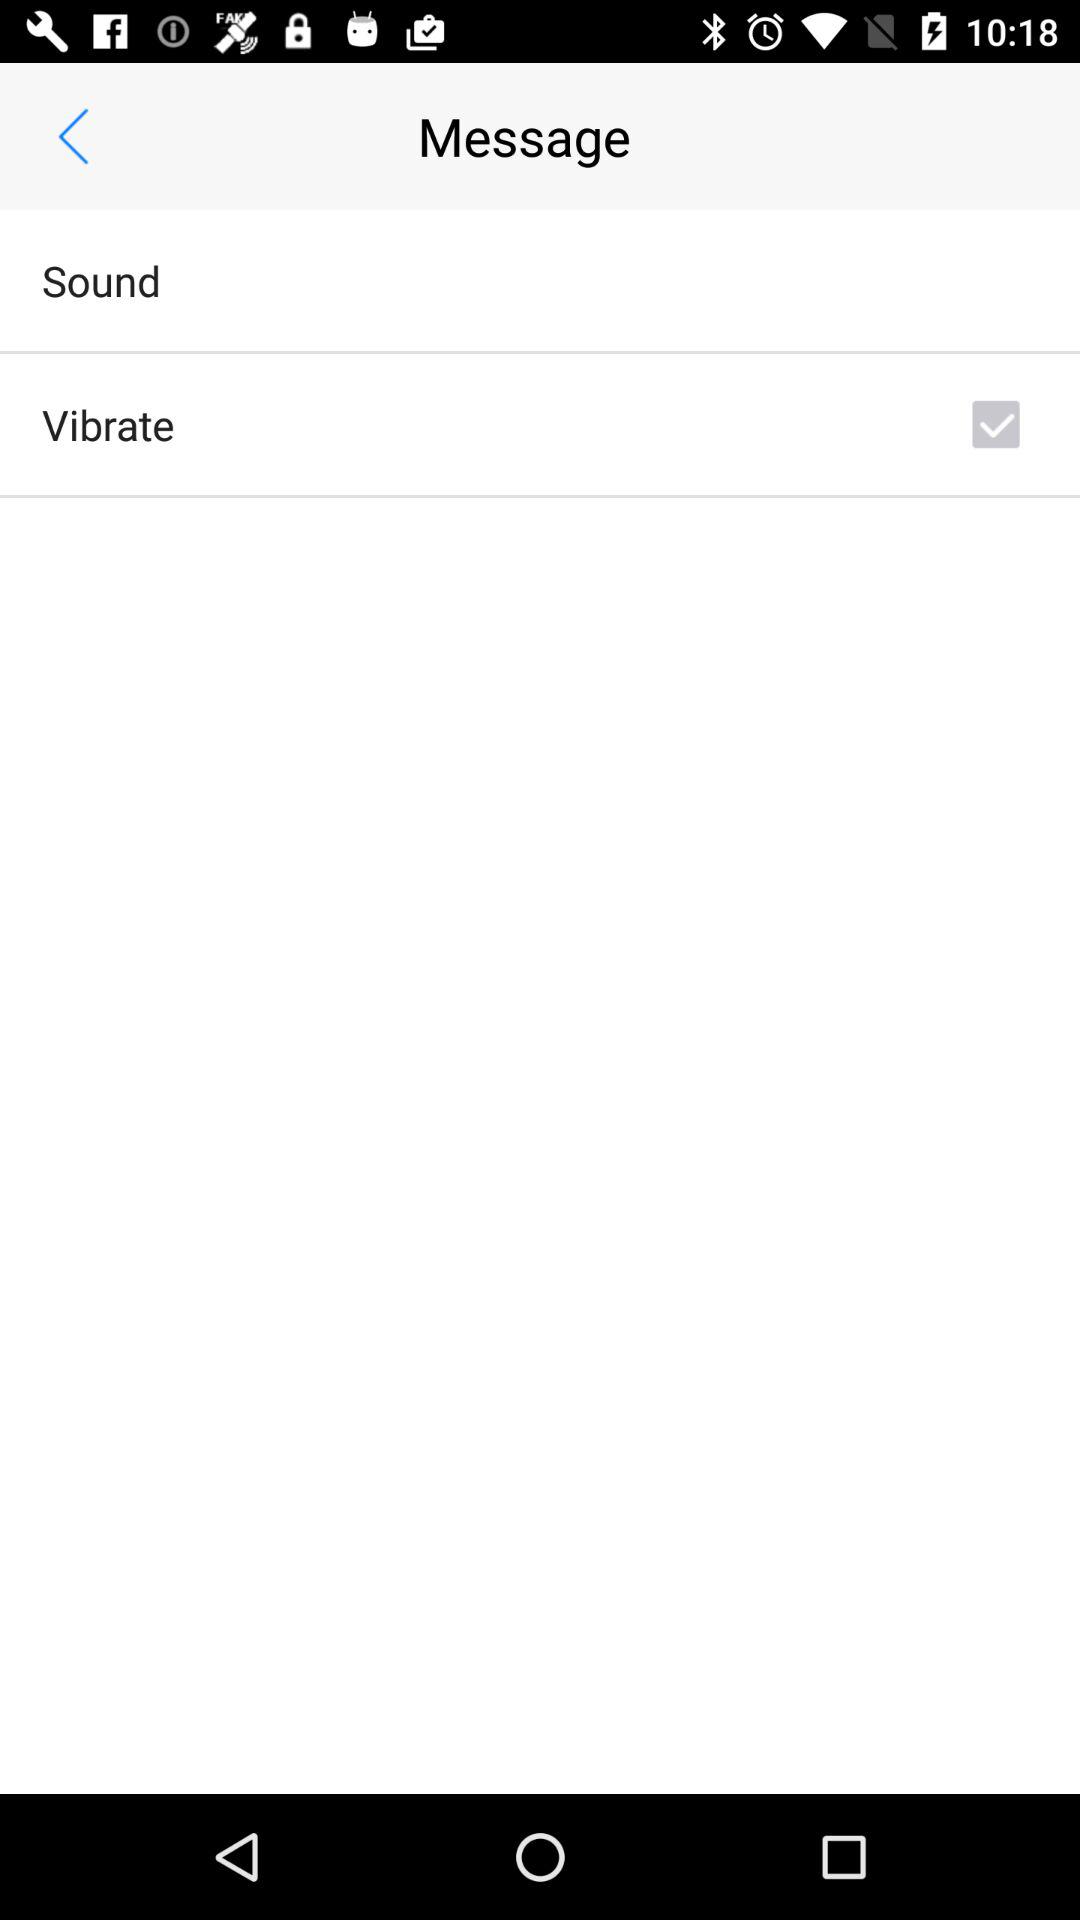 Image resolution: width=1080 pixels, height=1920 pixels. I want to click on tap icon above sound item, so click(73, 136).